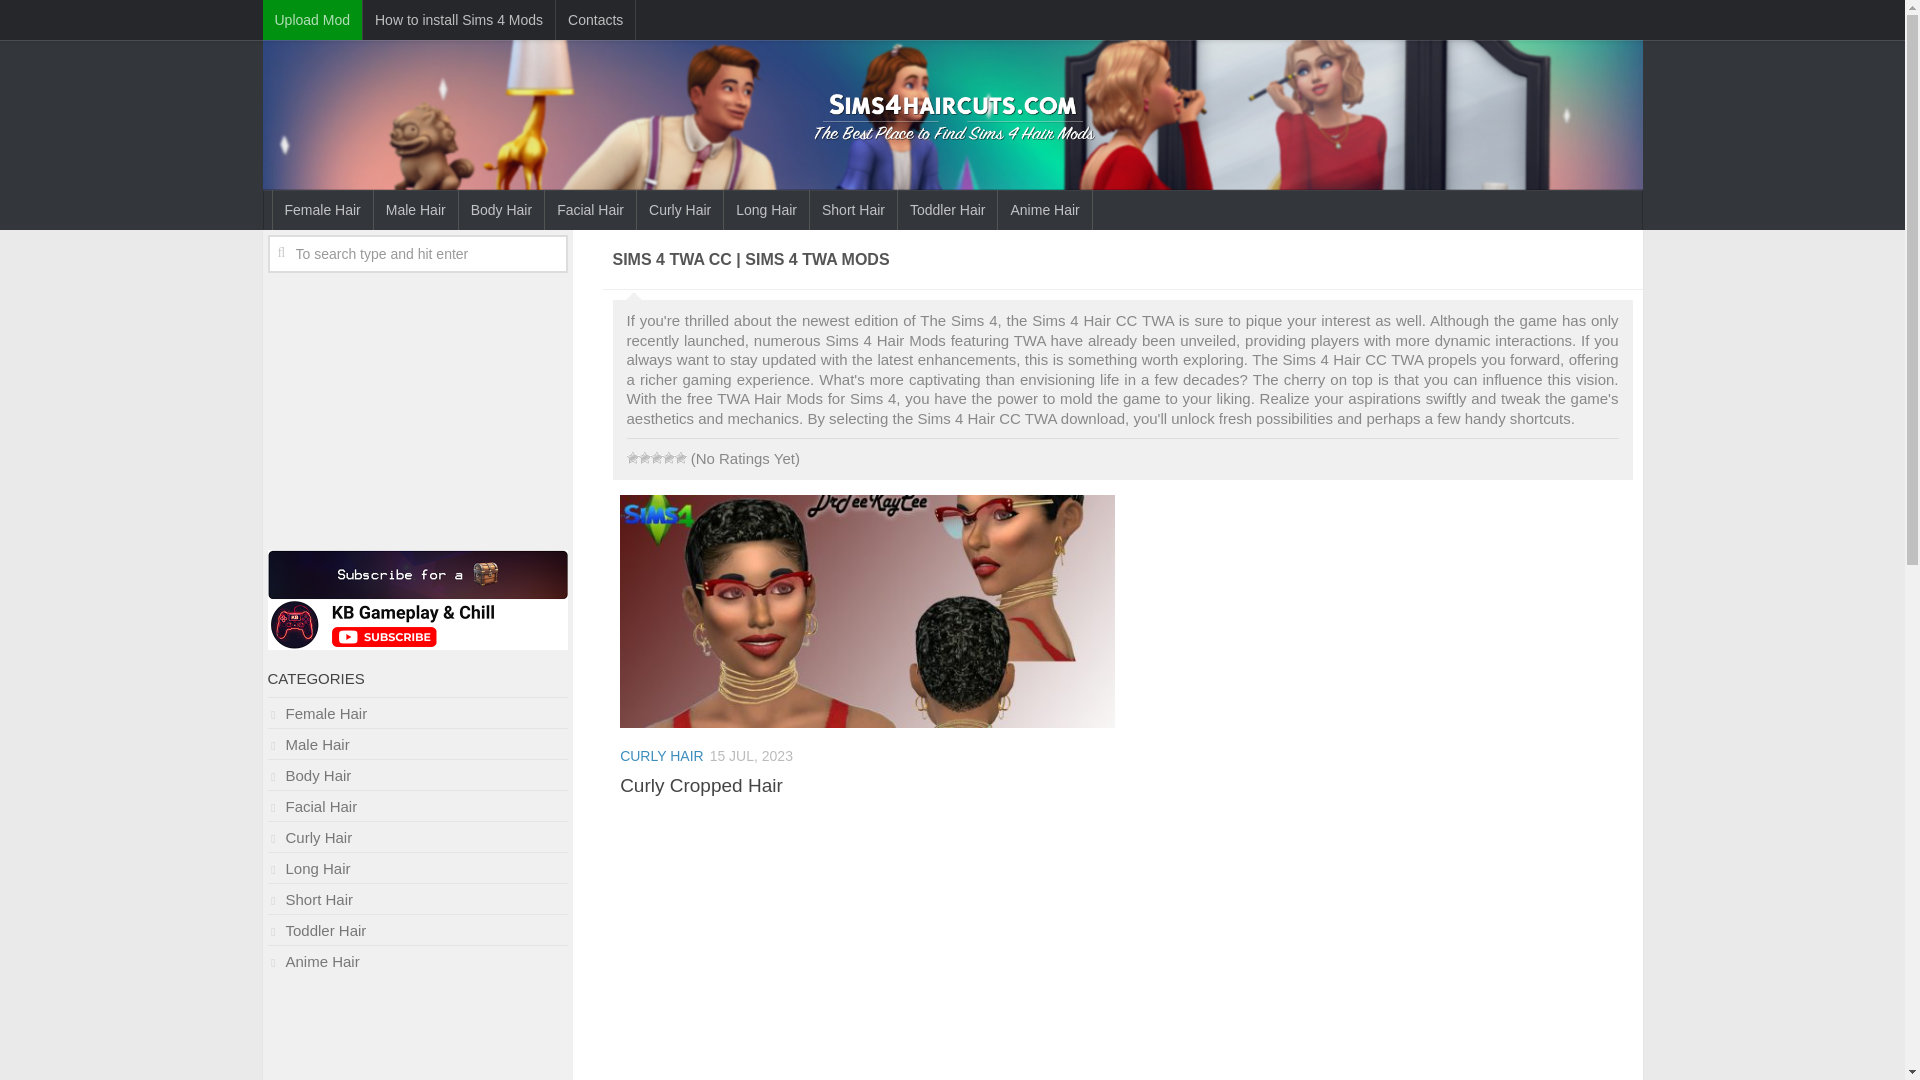  What do you see at coordinates (458, 20) in the screenshot?
I see `How to install Sims 4 Mods` at bounding box center [458, 20].